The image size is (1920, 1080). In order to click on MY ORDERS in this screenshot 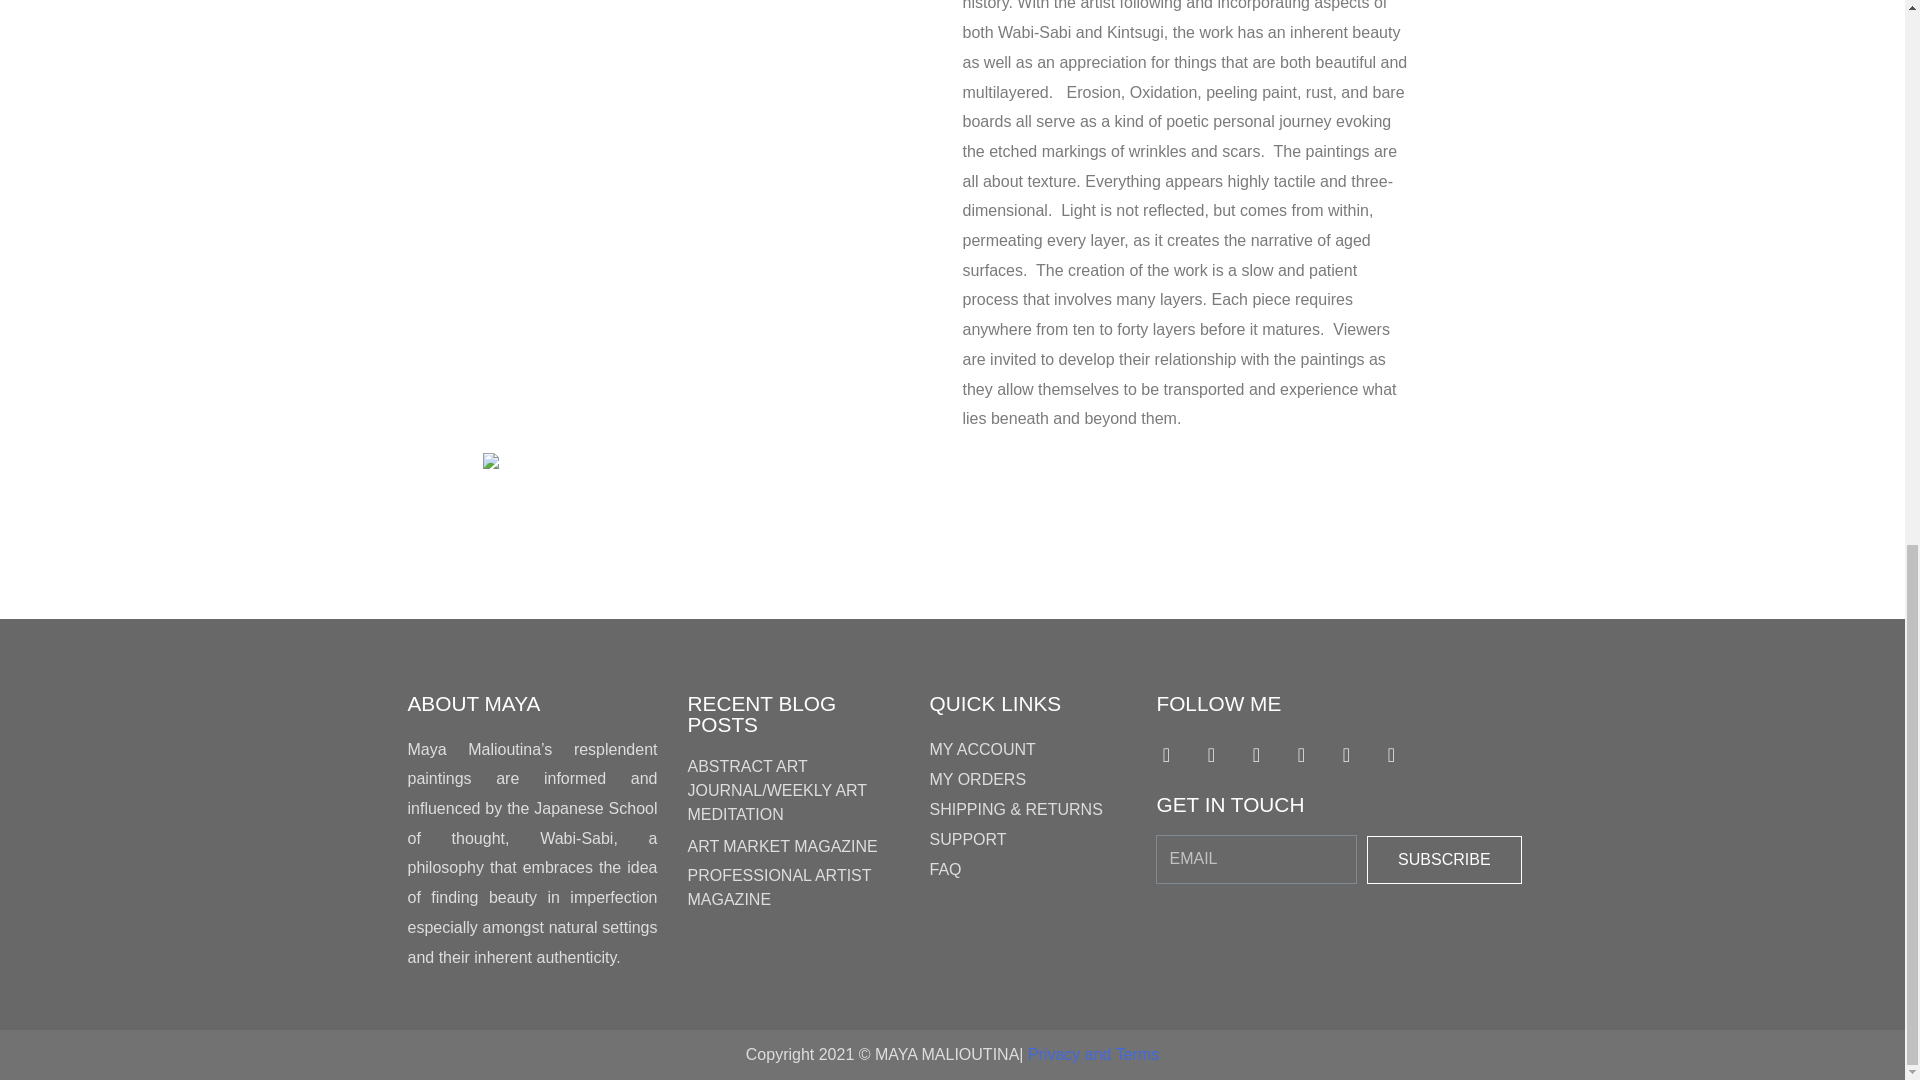, I will do `click(1027, 779)`.